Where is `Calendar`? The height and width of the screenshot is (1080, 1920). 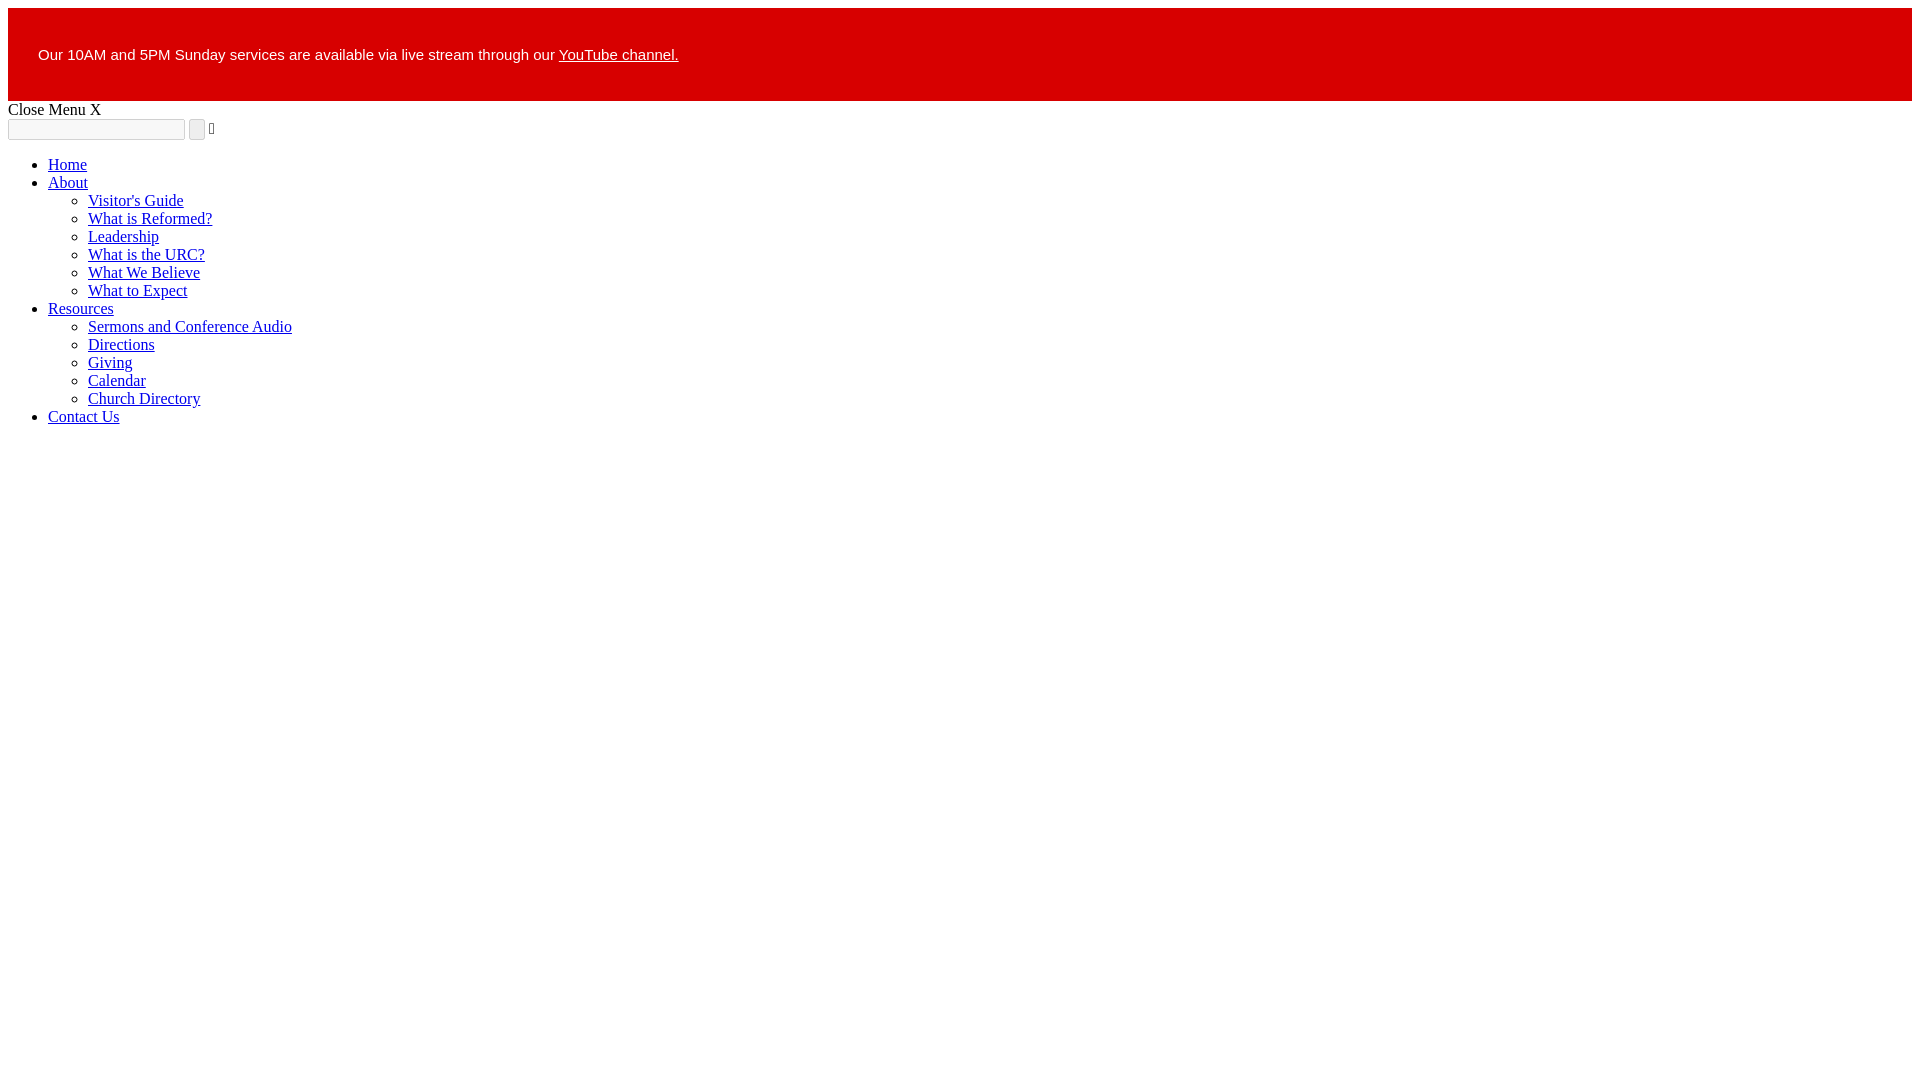
Calendar is located at coordinates (116, 380).